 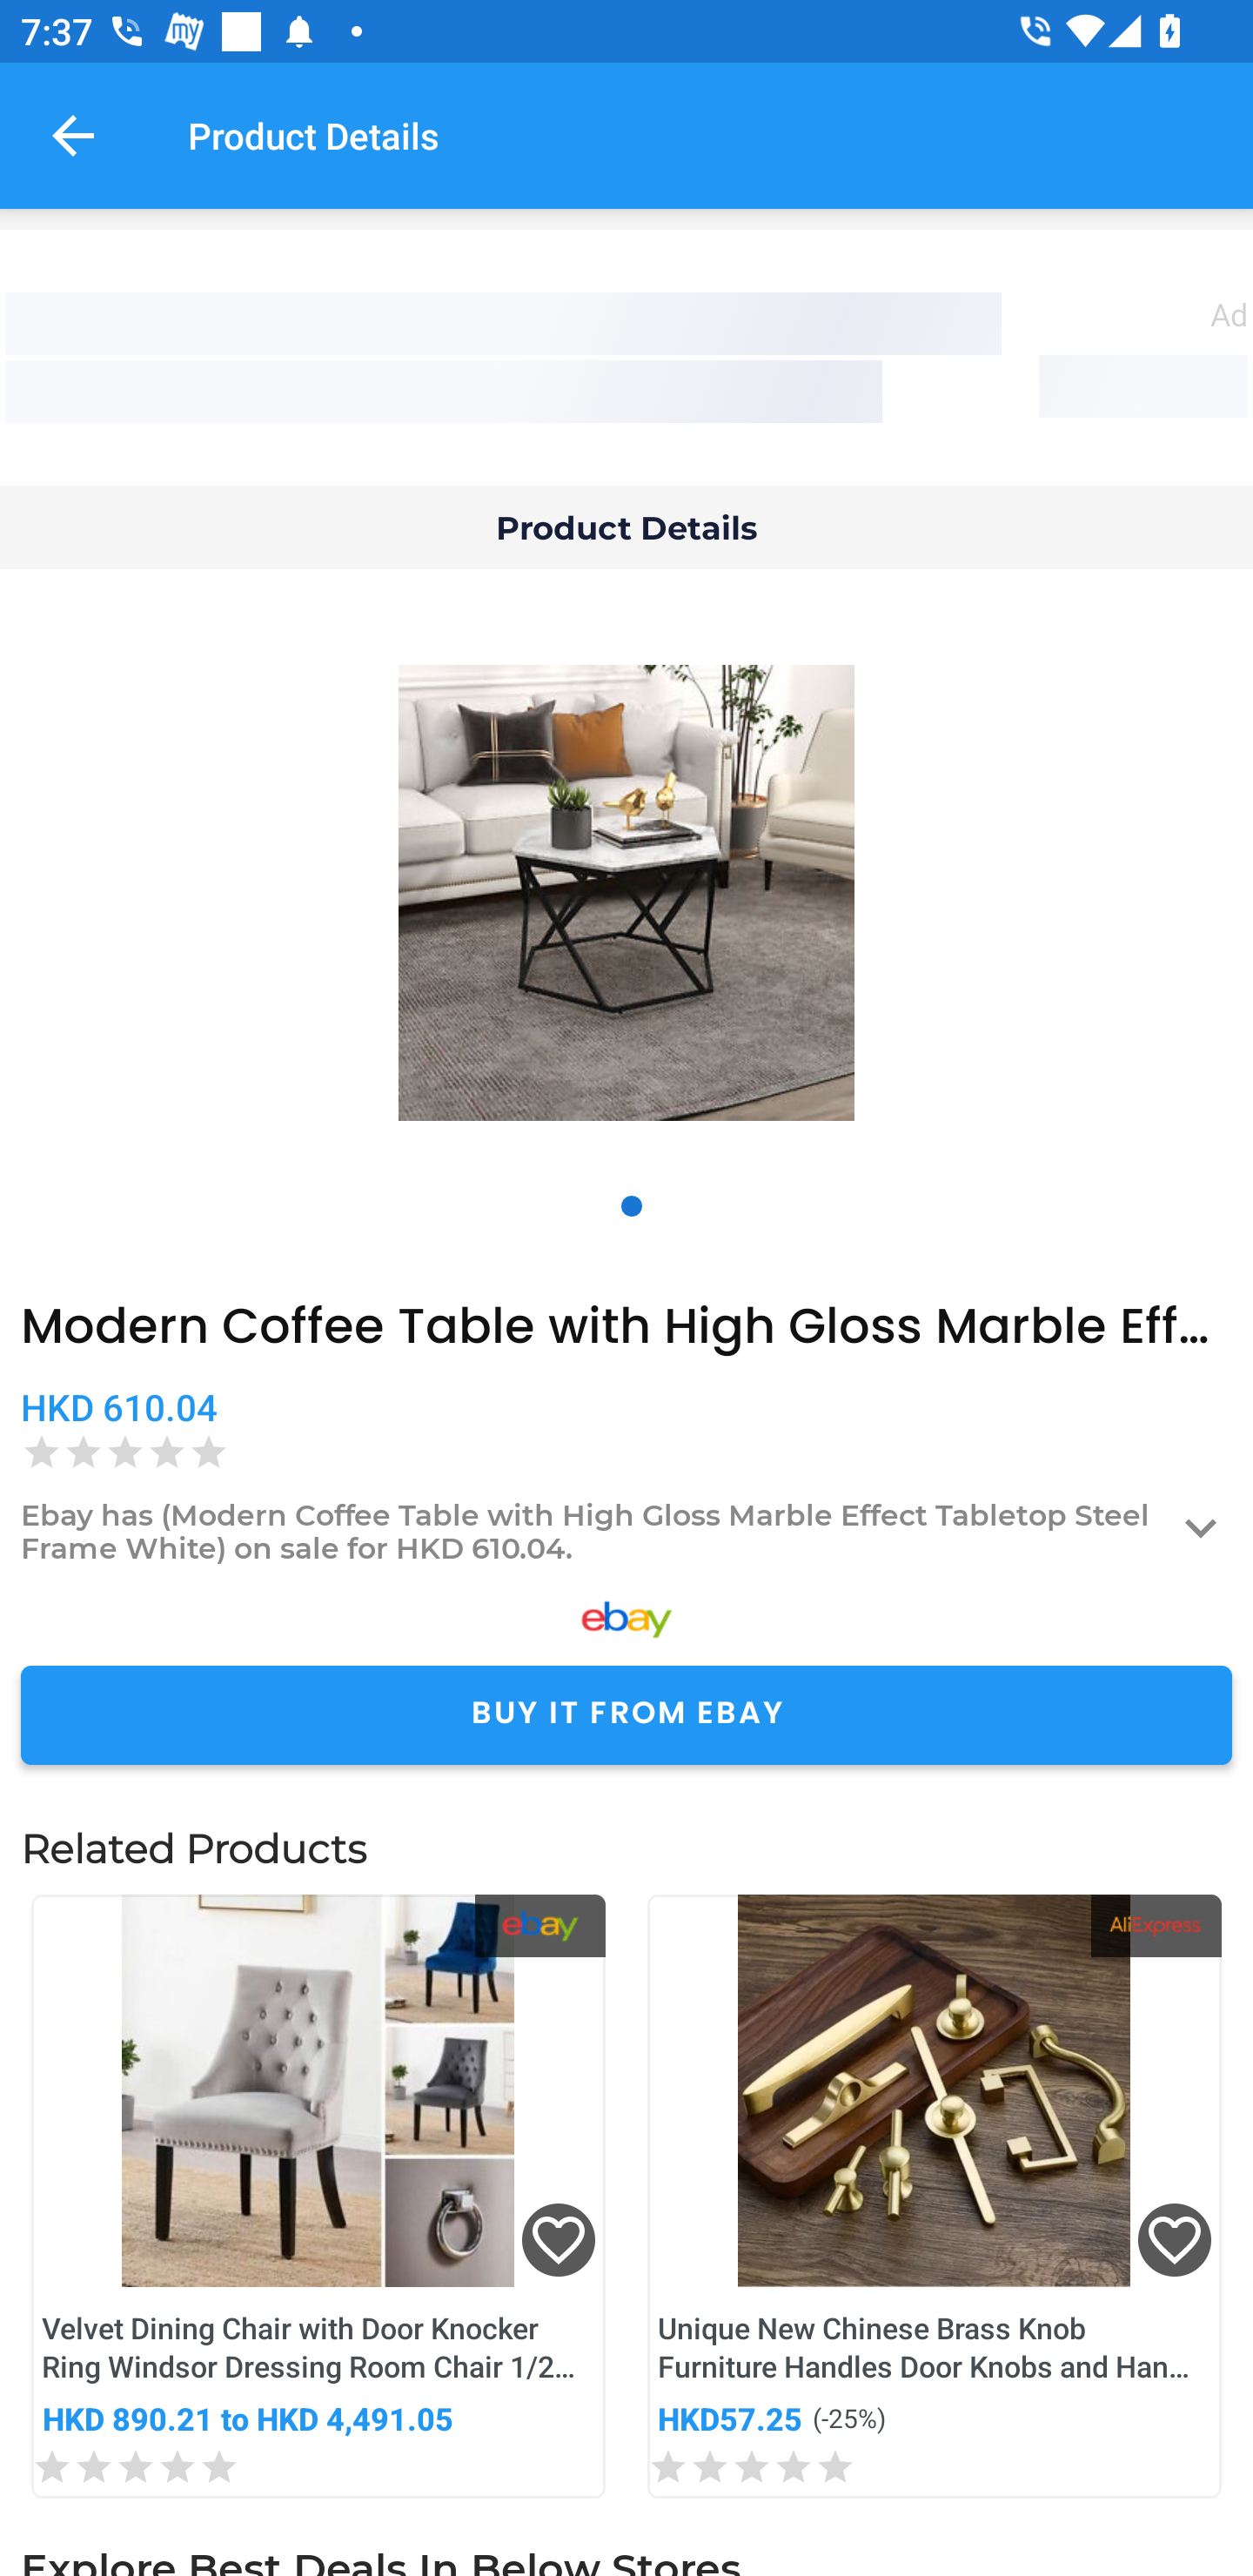 What do you see at coordinates (73, 135) in the screenshot?
I see `Navigate up` at bounding box center [73, 135].